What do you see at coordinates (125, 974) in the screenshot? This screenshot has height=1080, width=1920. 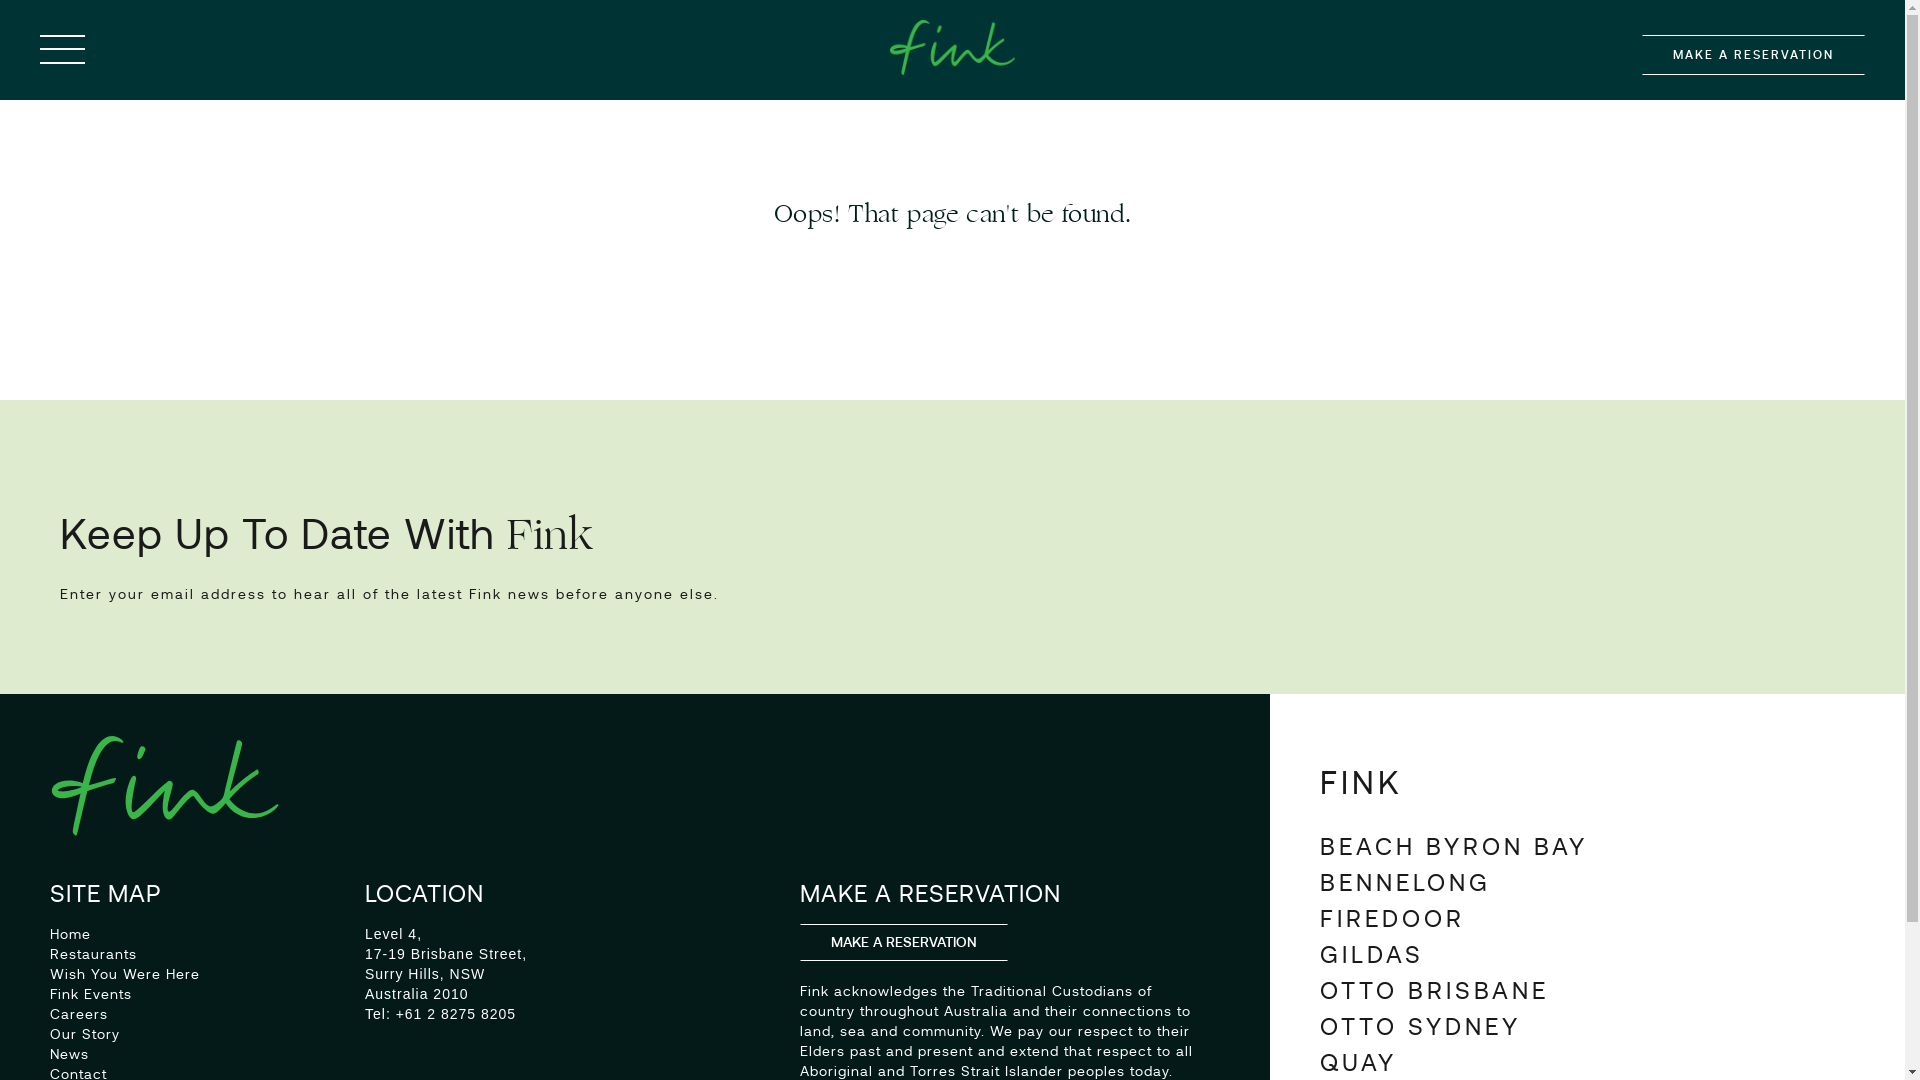 I see `Wish You Were Here` at bounding box center [125, 974].